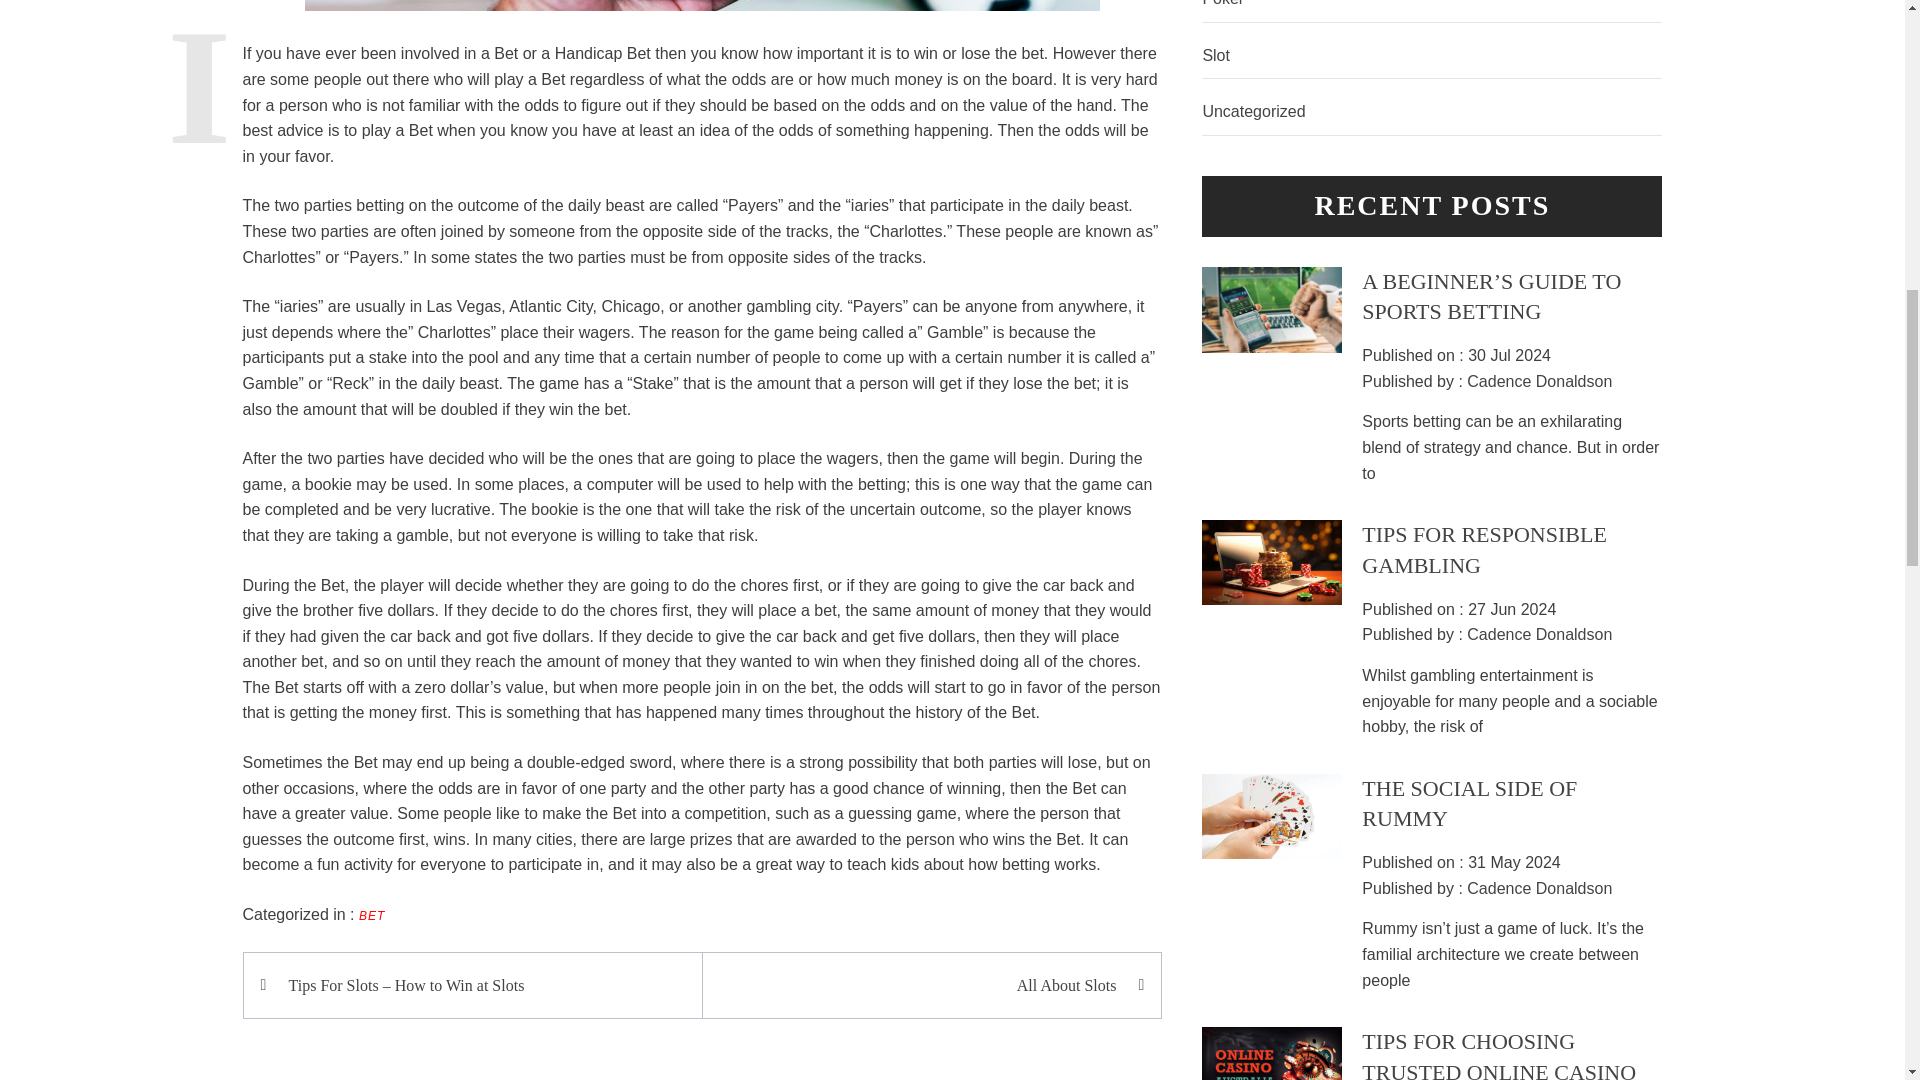  Describe the element at coordinates (921, 986) in the screenshot. I see `All About Slots` at that location.